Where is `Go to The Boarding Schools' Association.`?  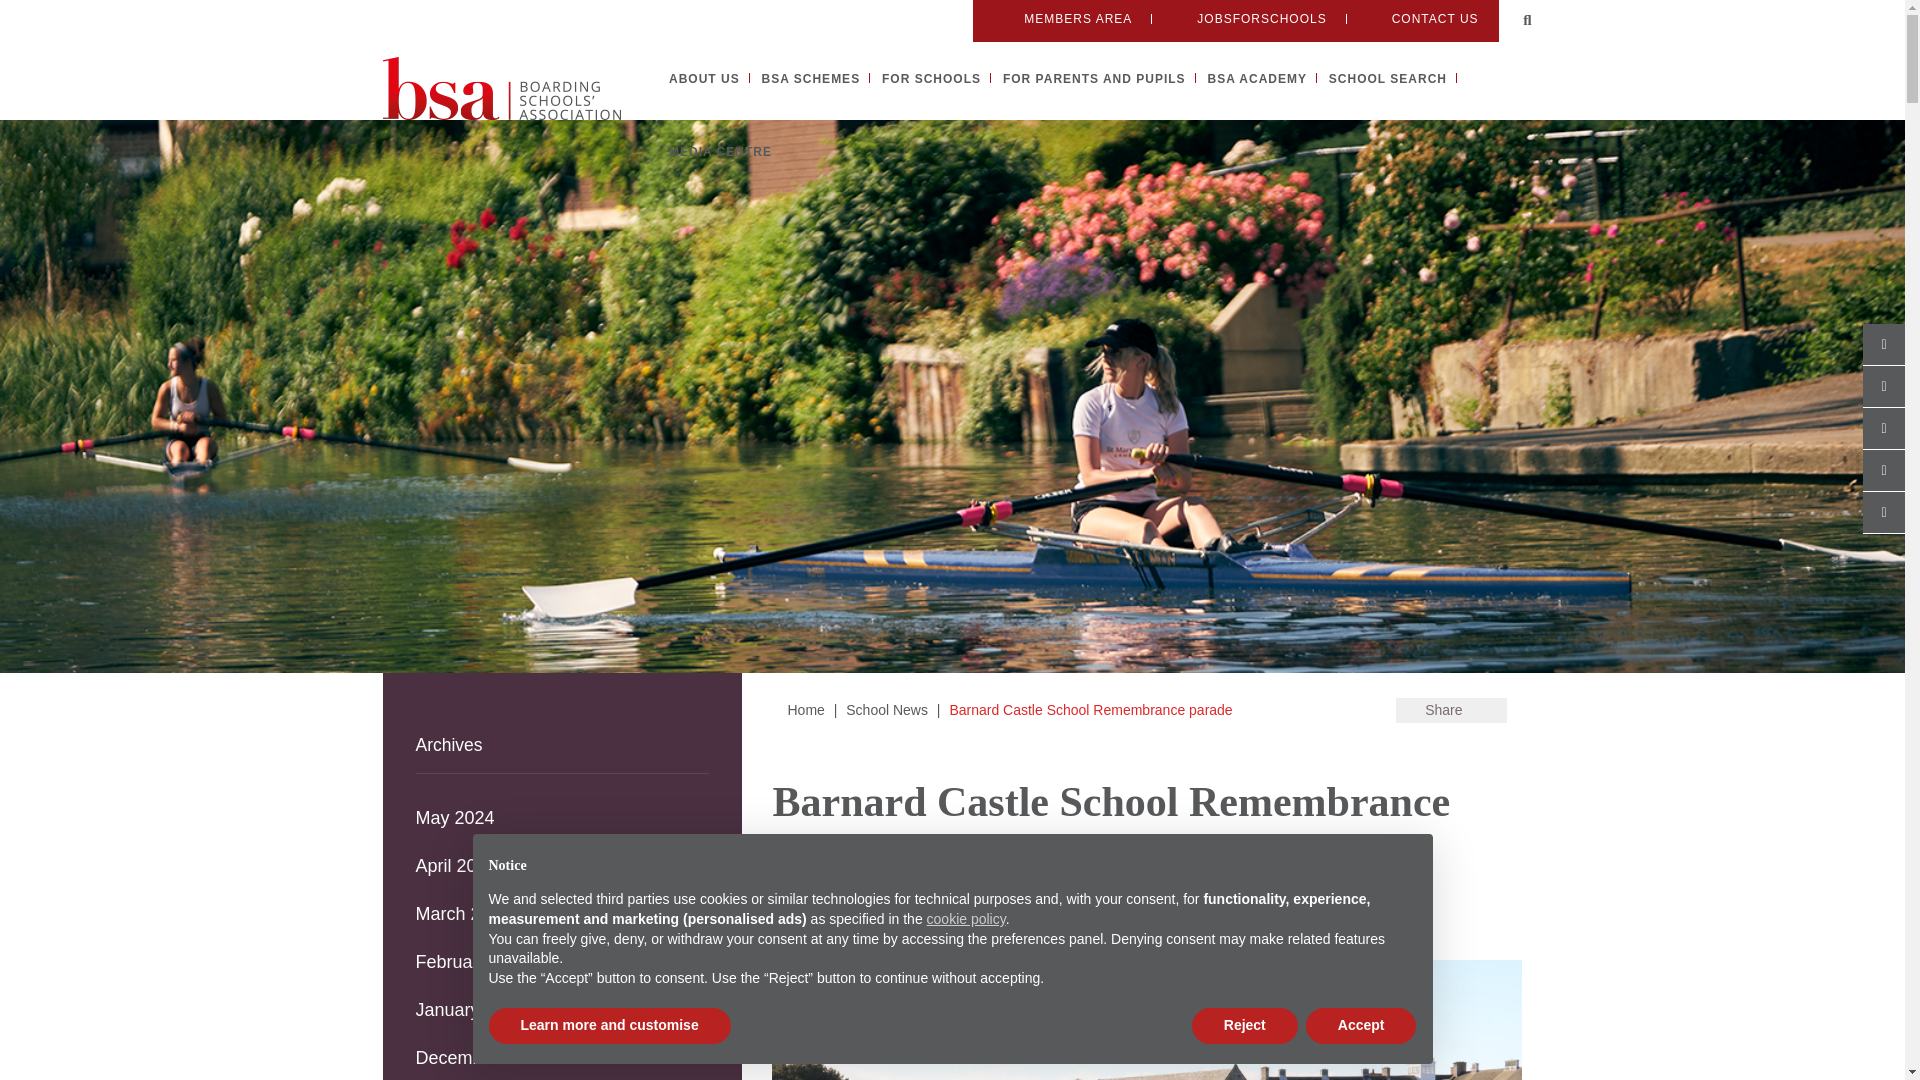
Go to The Boarding Schools' Association. is located at coordinates (805, 710).